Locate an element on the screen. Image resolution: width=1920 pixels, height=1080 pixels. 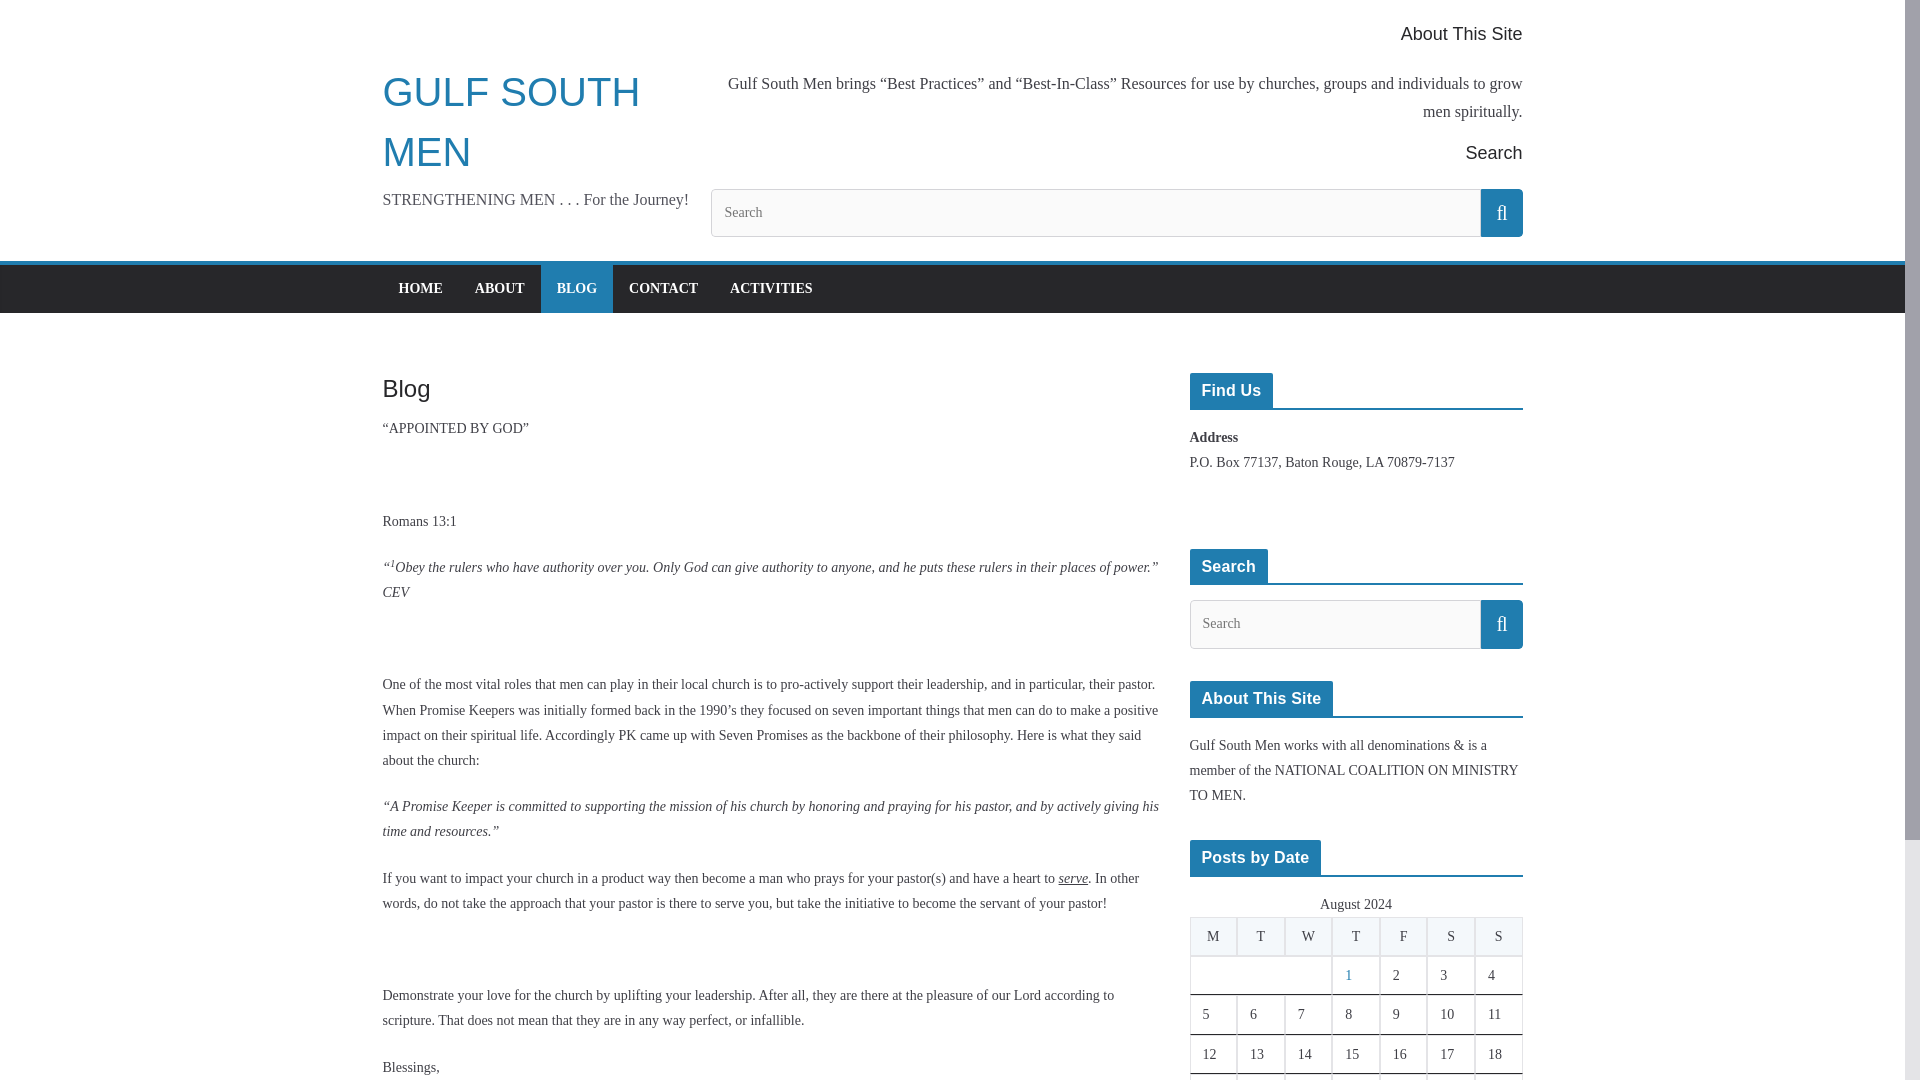
Saturday is located at coordinates (1450, 936).